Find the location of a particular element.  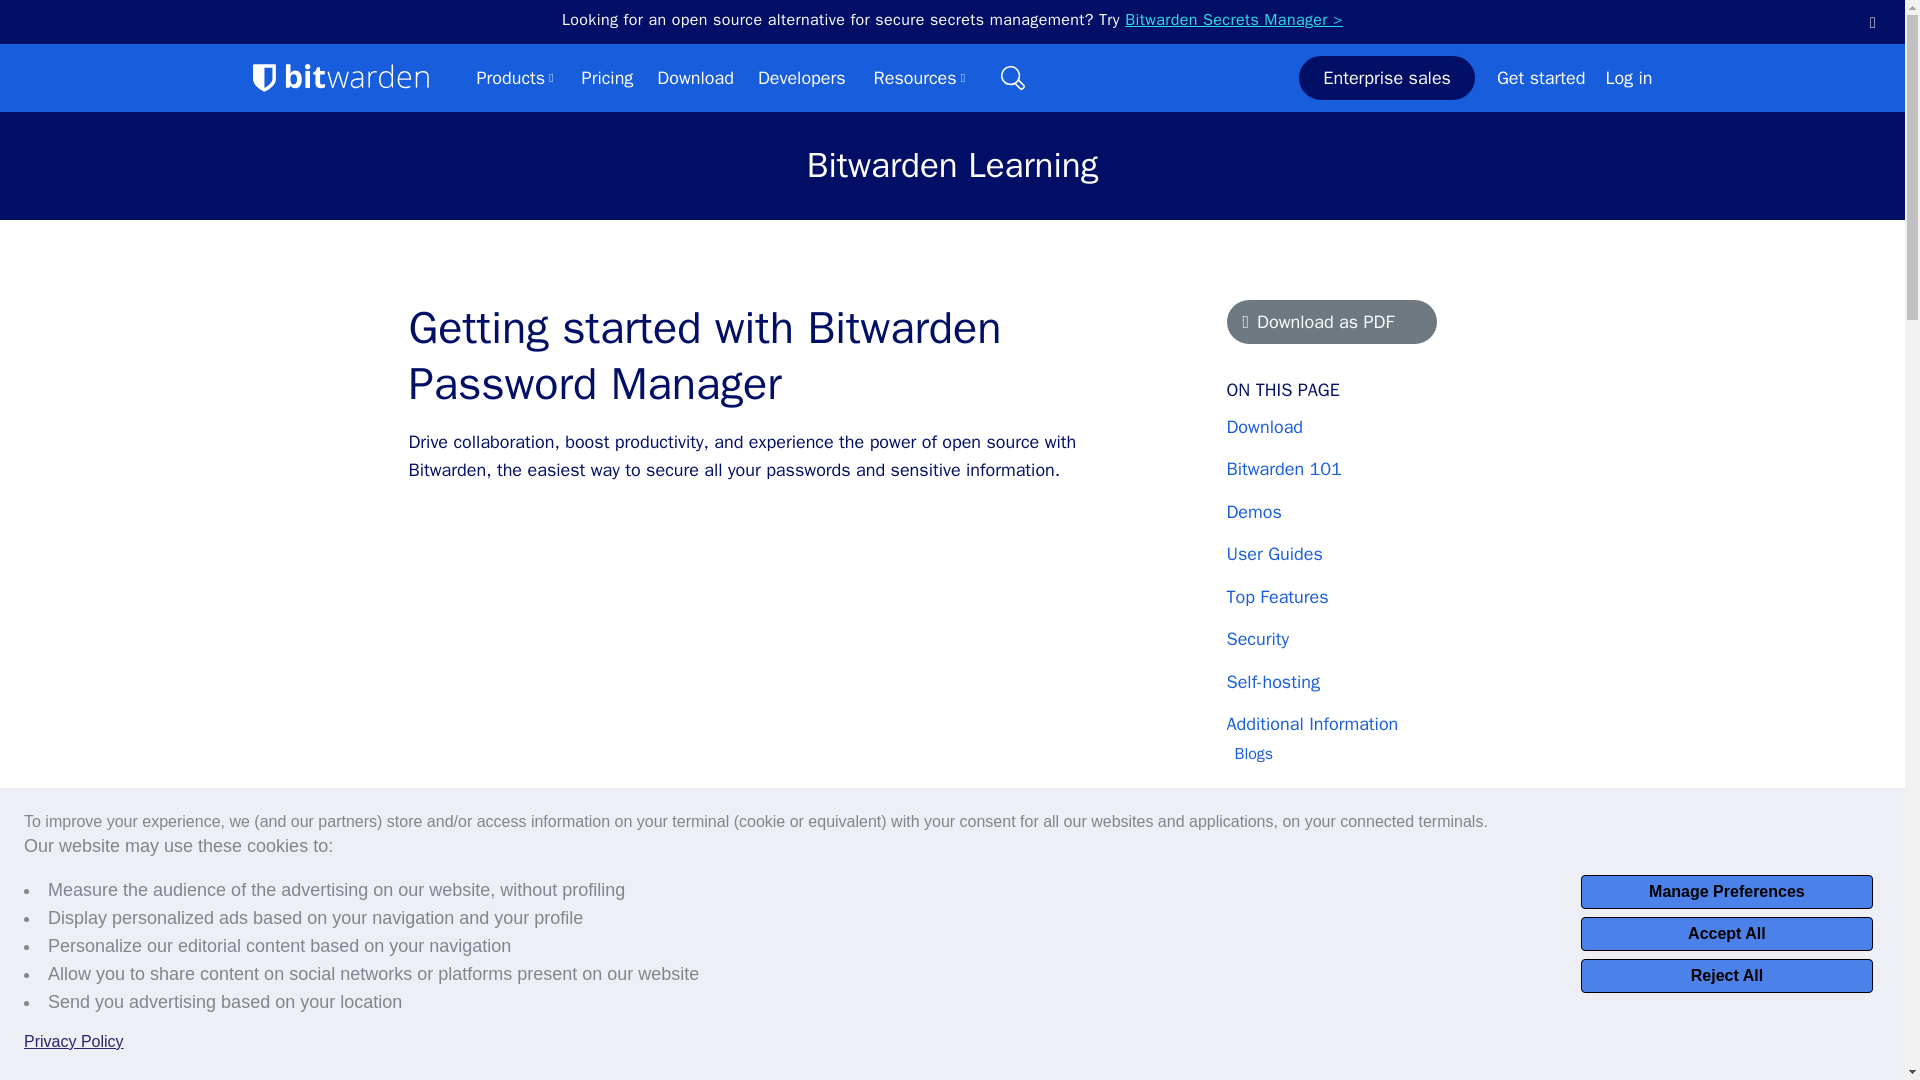

Enterprise sales is located at coordinates (1386, 78).